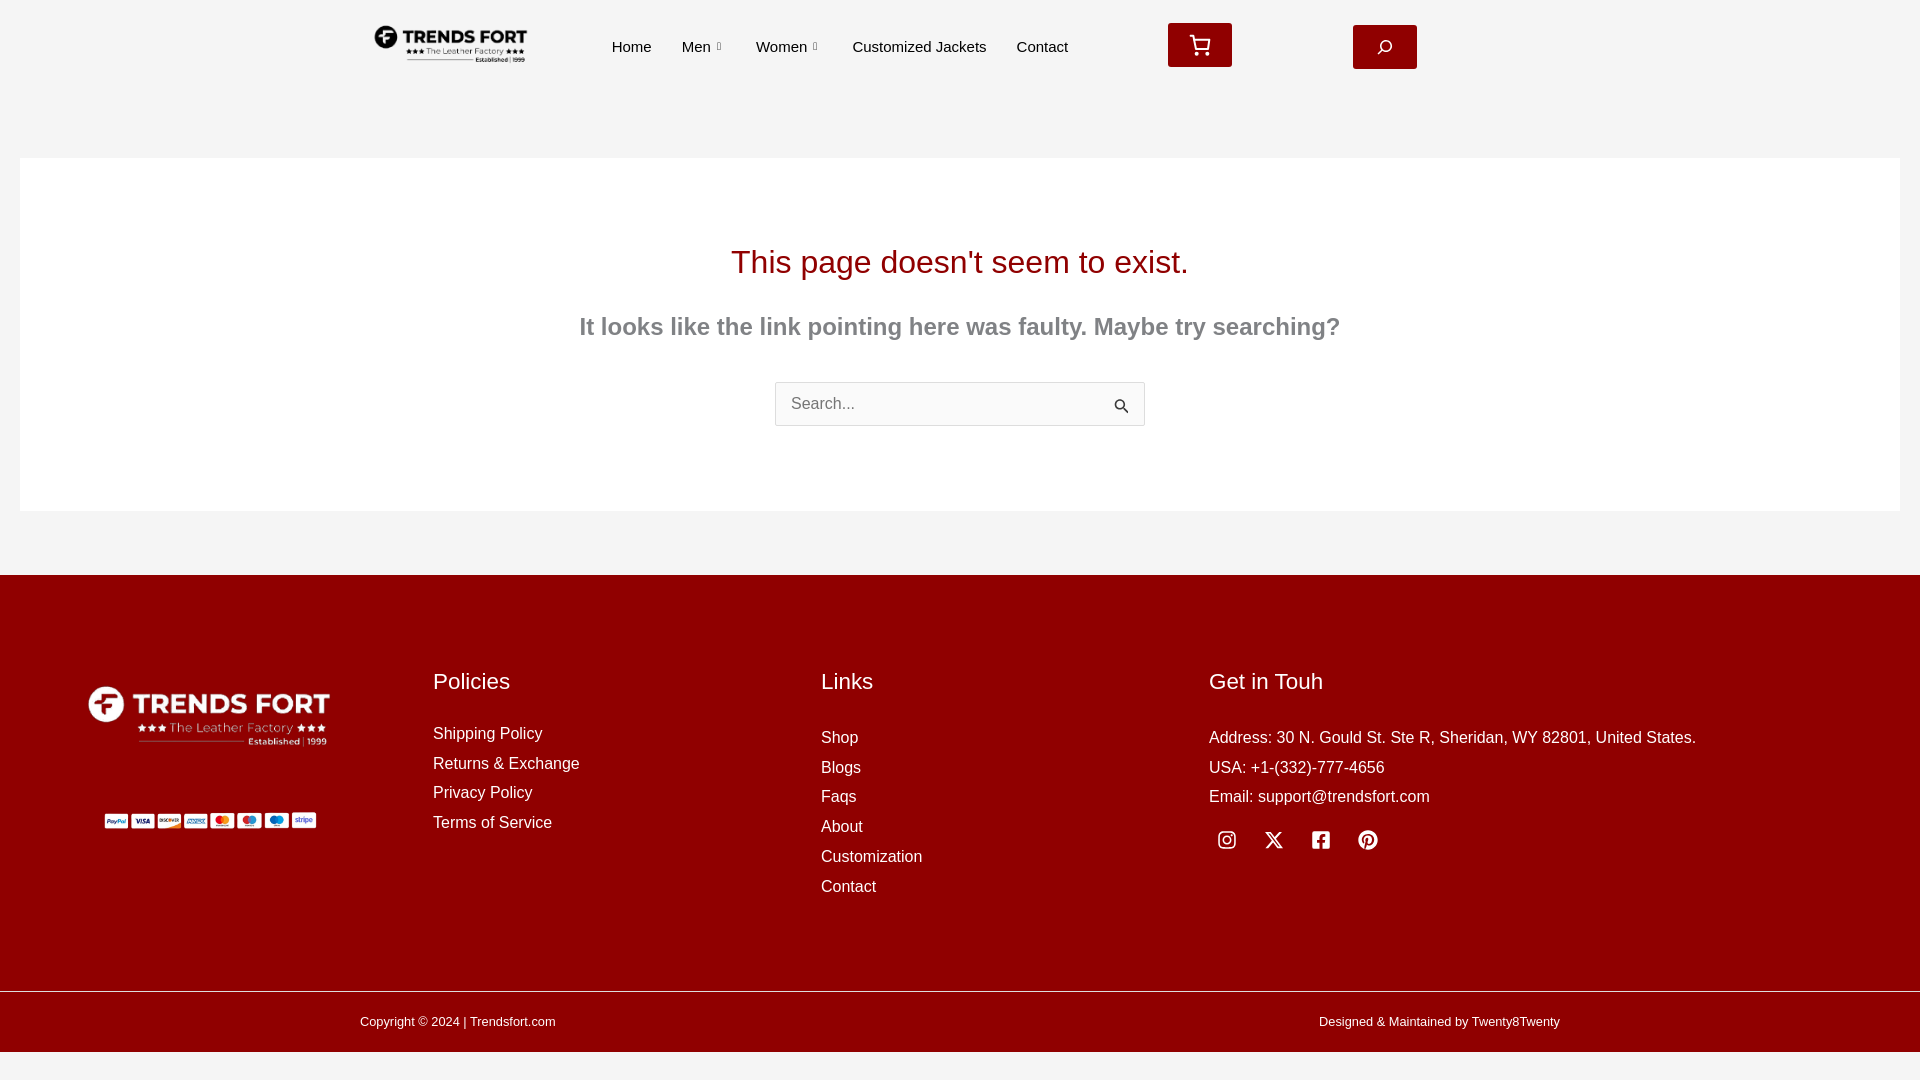 The width and height of the screenshot is (1920, 1080). What do you see at coordinates (704, 46) in the screenshot?
I see `Men` at bounding box center [704, 46].